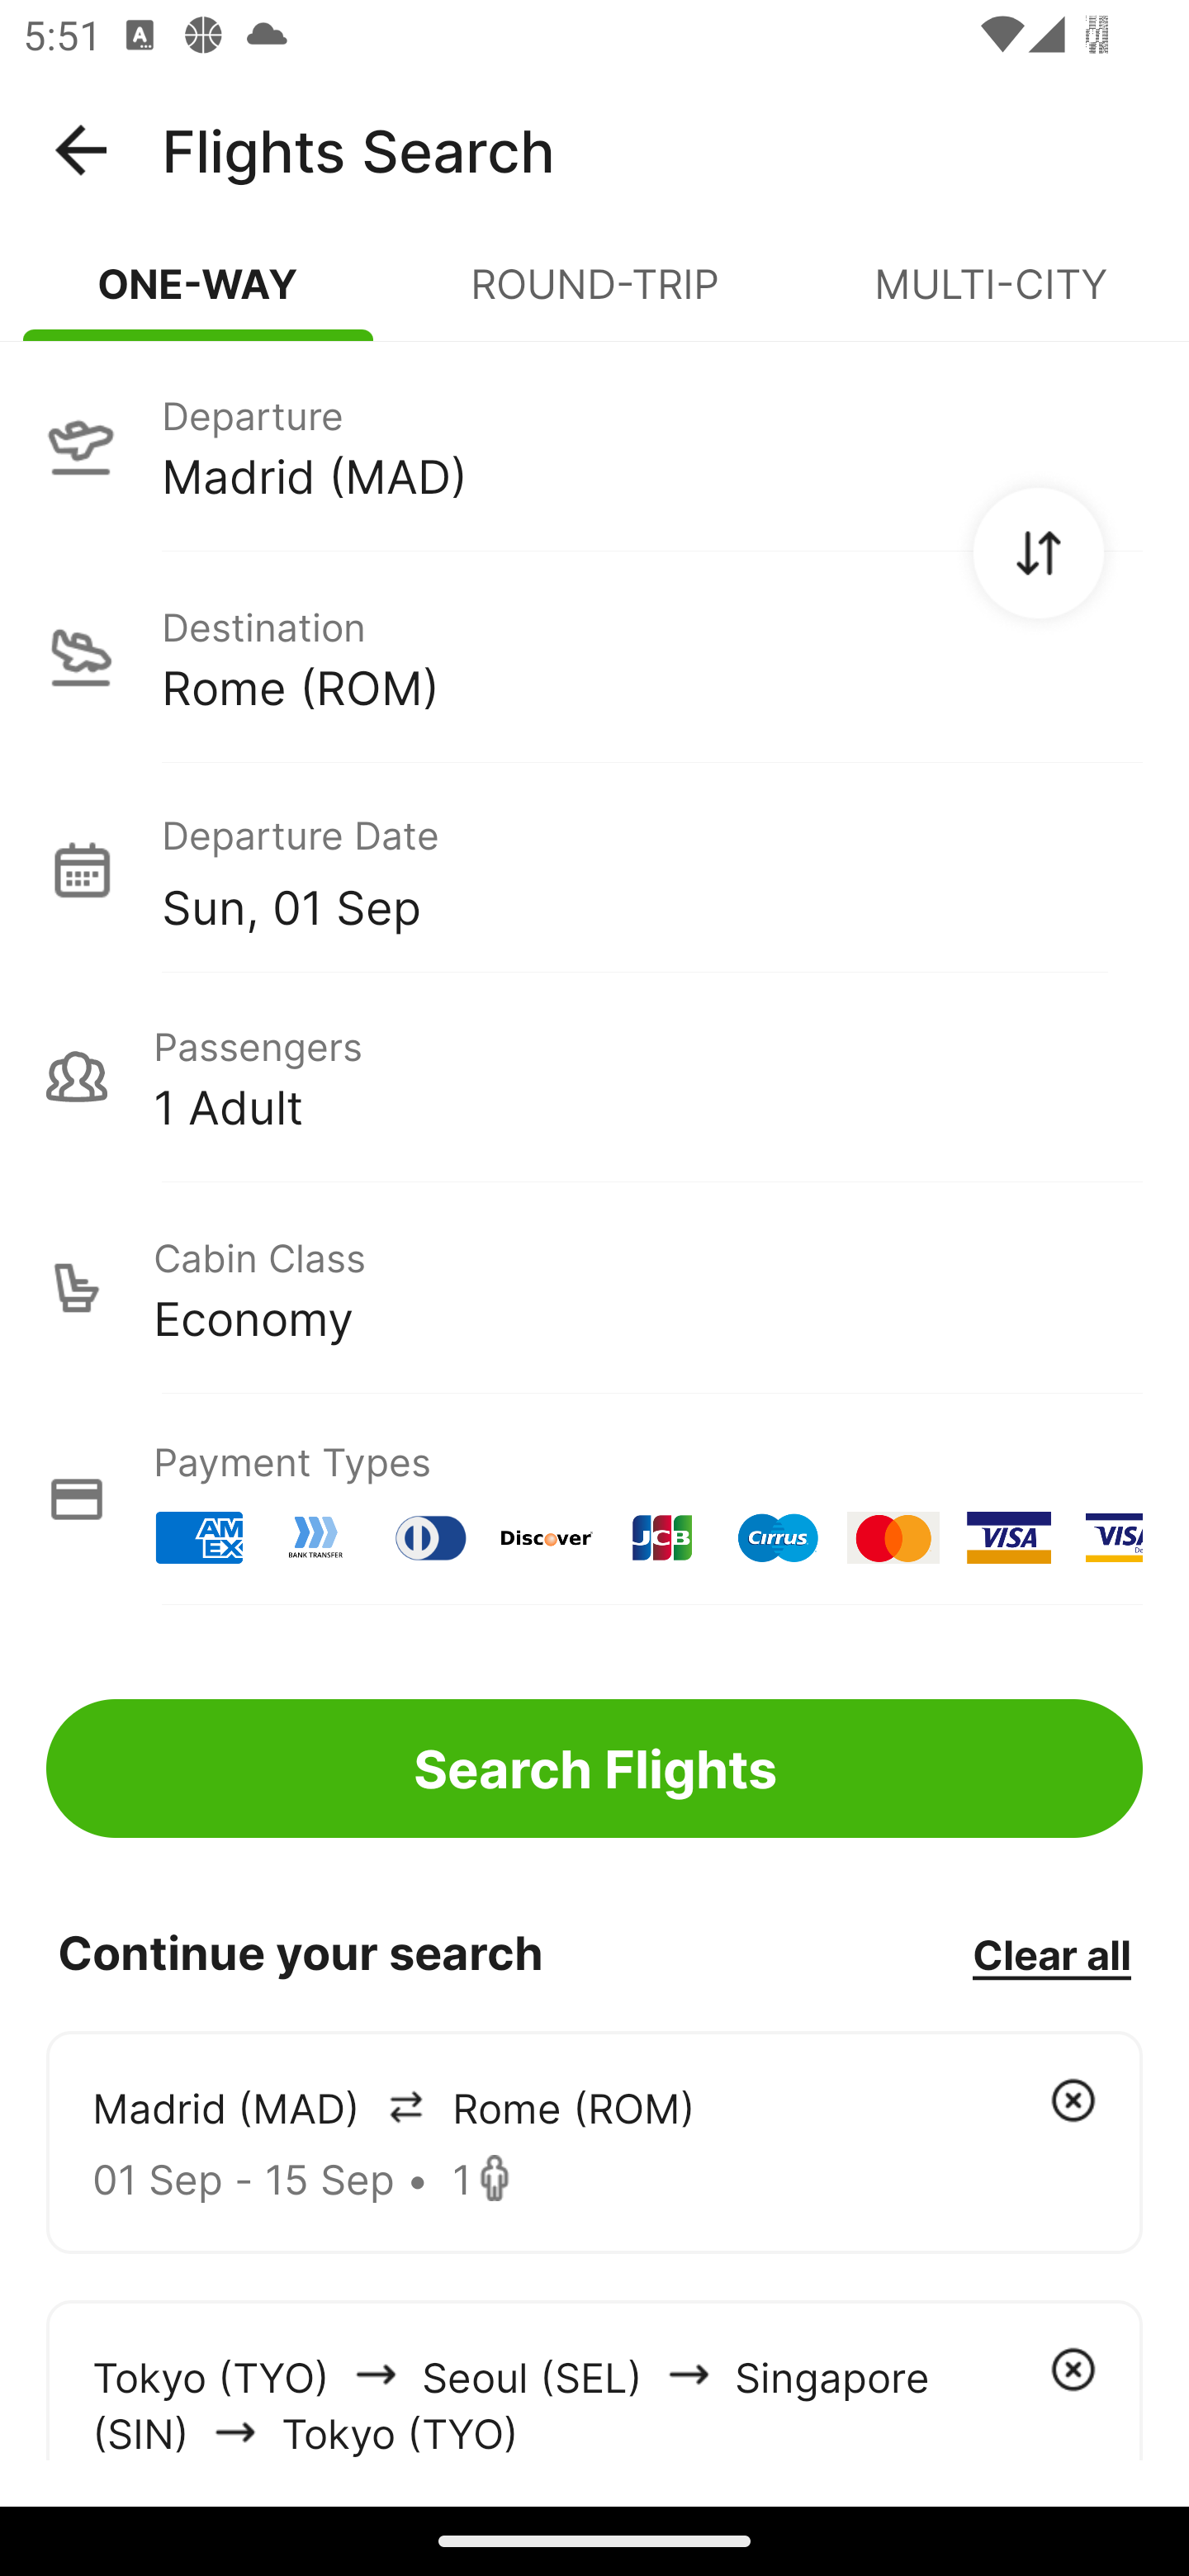  Describe the element at coordinates (991, 297) in the screenshot. I see `MULTI-CITY` at that location.